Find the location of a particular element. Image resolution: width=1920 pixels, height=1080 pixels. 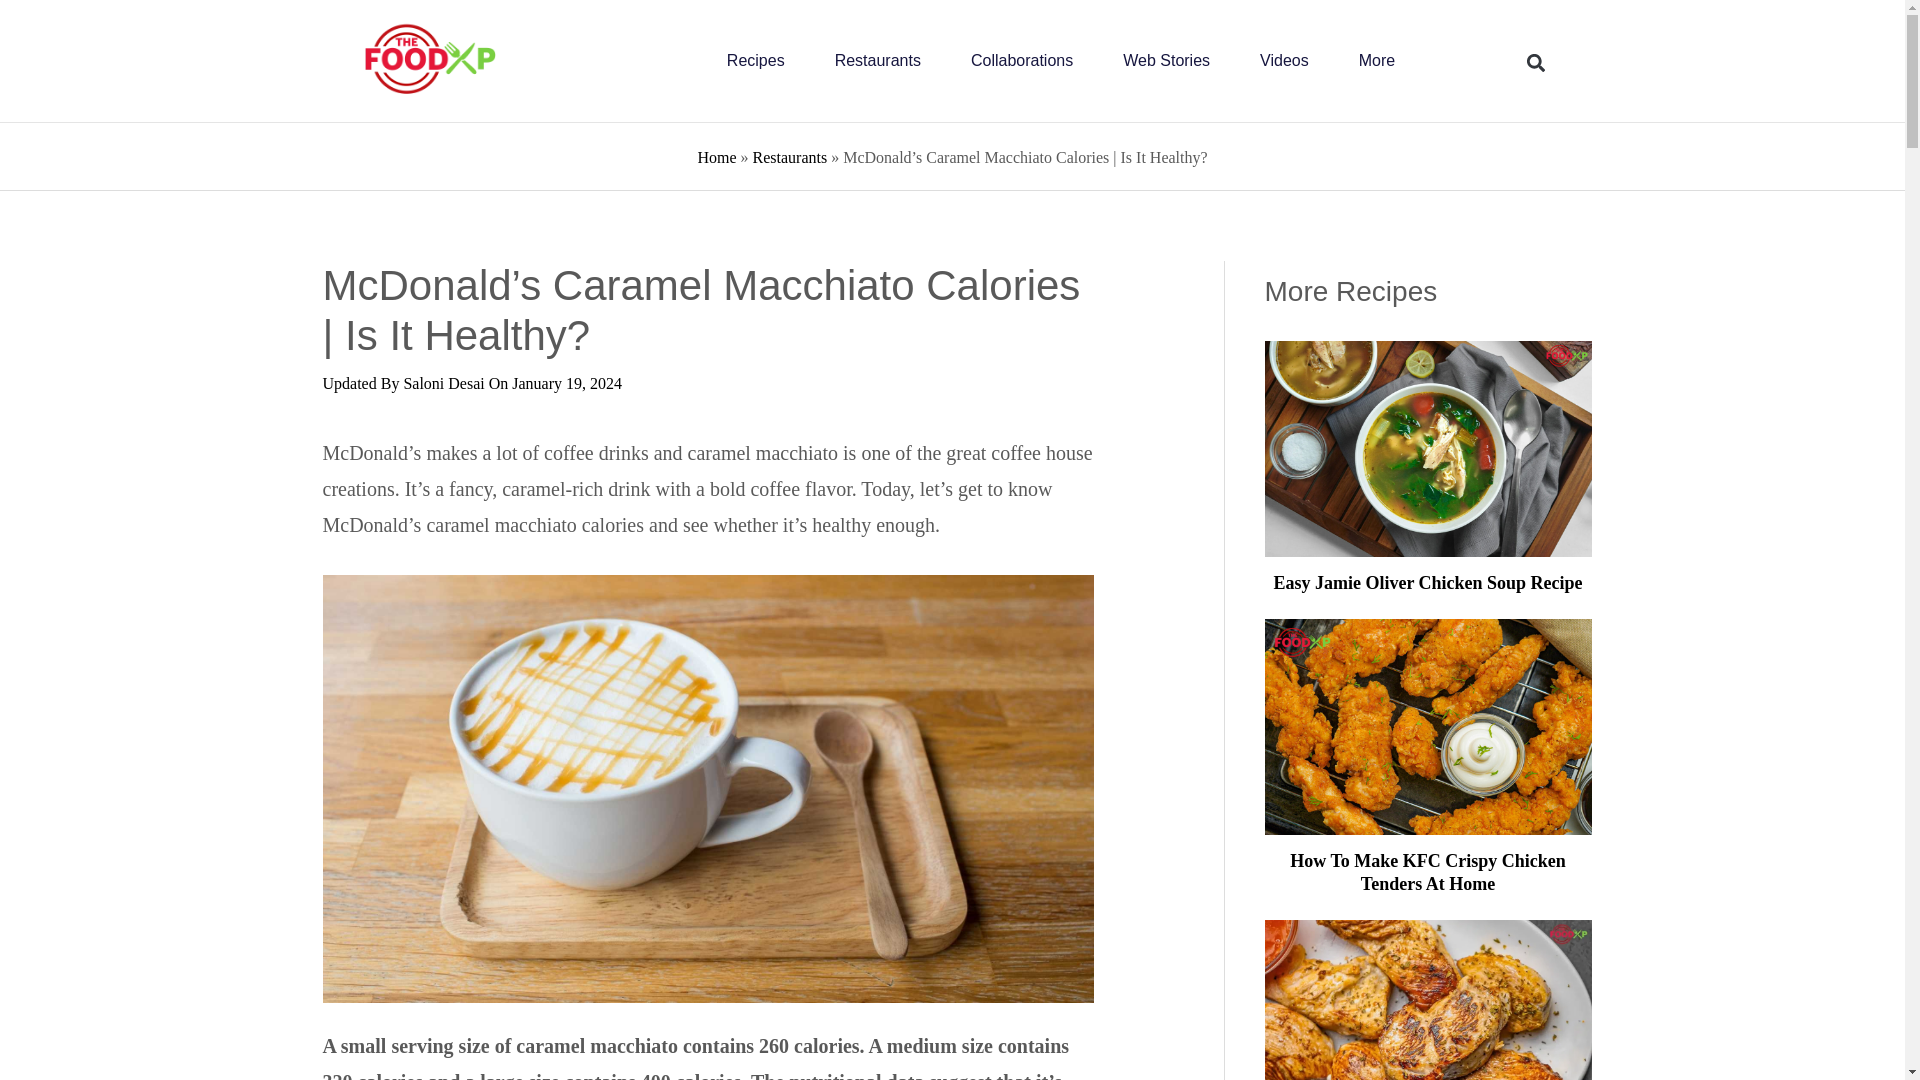

Videos is located at coordinates (1284, 60).